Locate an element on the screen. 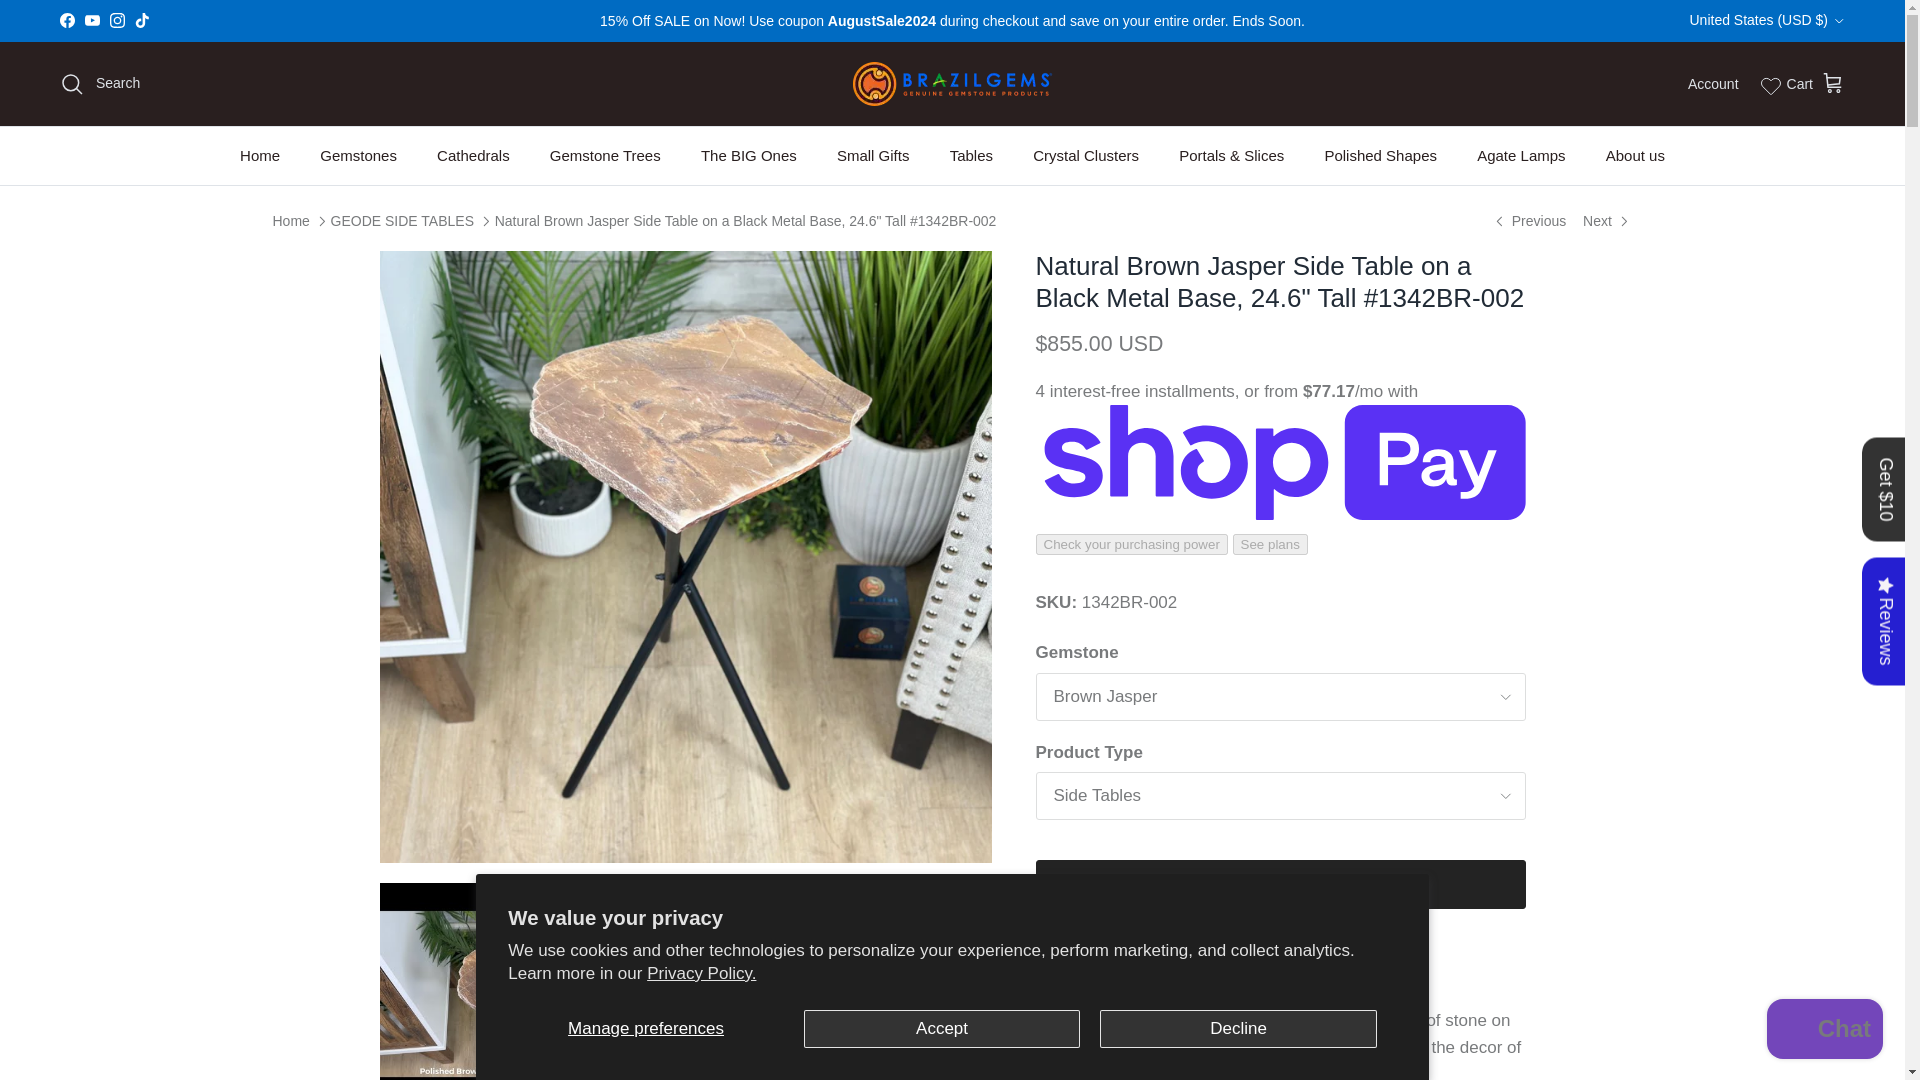  Decline is located at coordinates (1238, 1028).